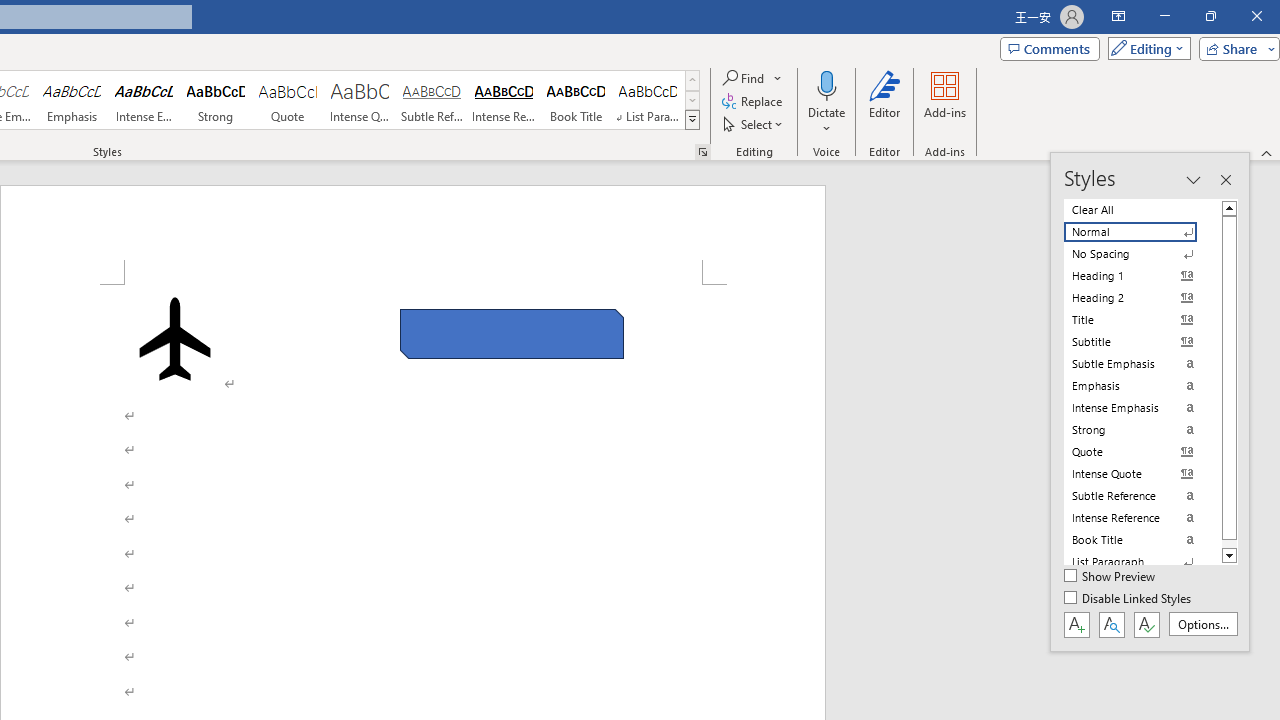 This screenshot has width=1280, height=720. What do you see at coordinates (359, 100) in the screenshot?
I see `Intense Quote` at bounding box center [359, 100].